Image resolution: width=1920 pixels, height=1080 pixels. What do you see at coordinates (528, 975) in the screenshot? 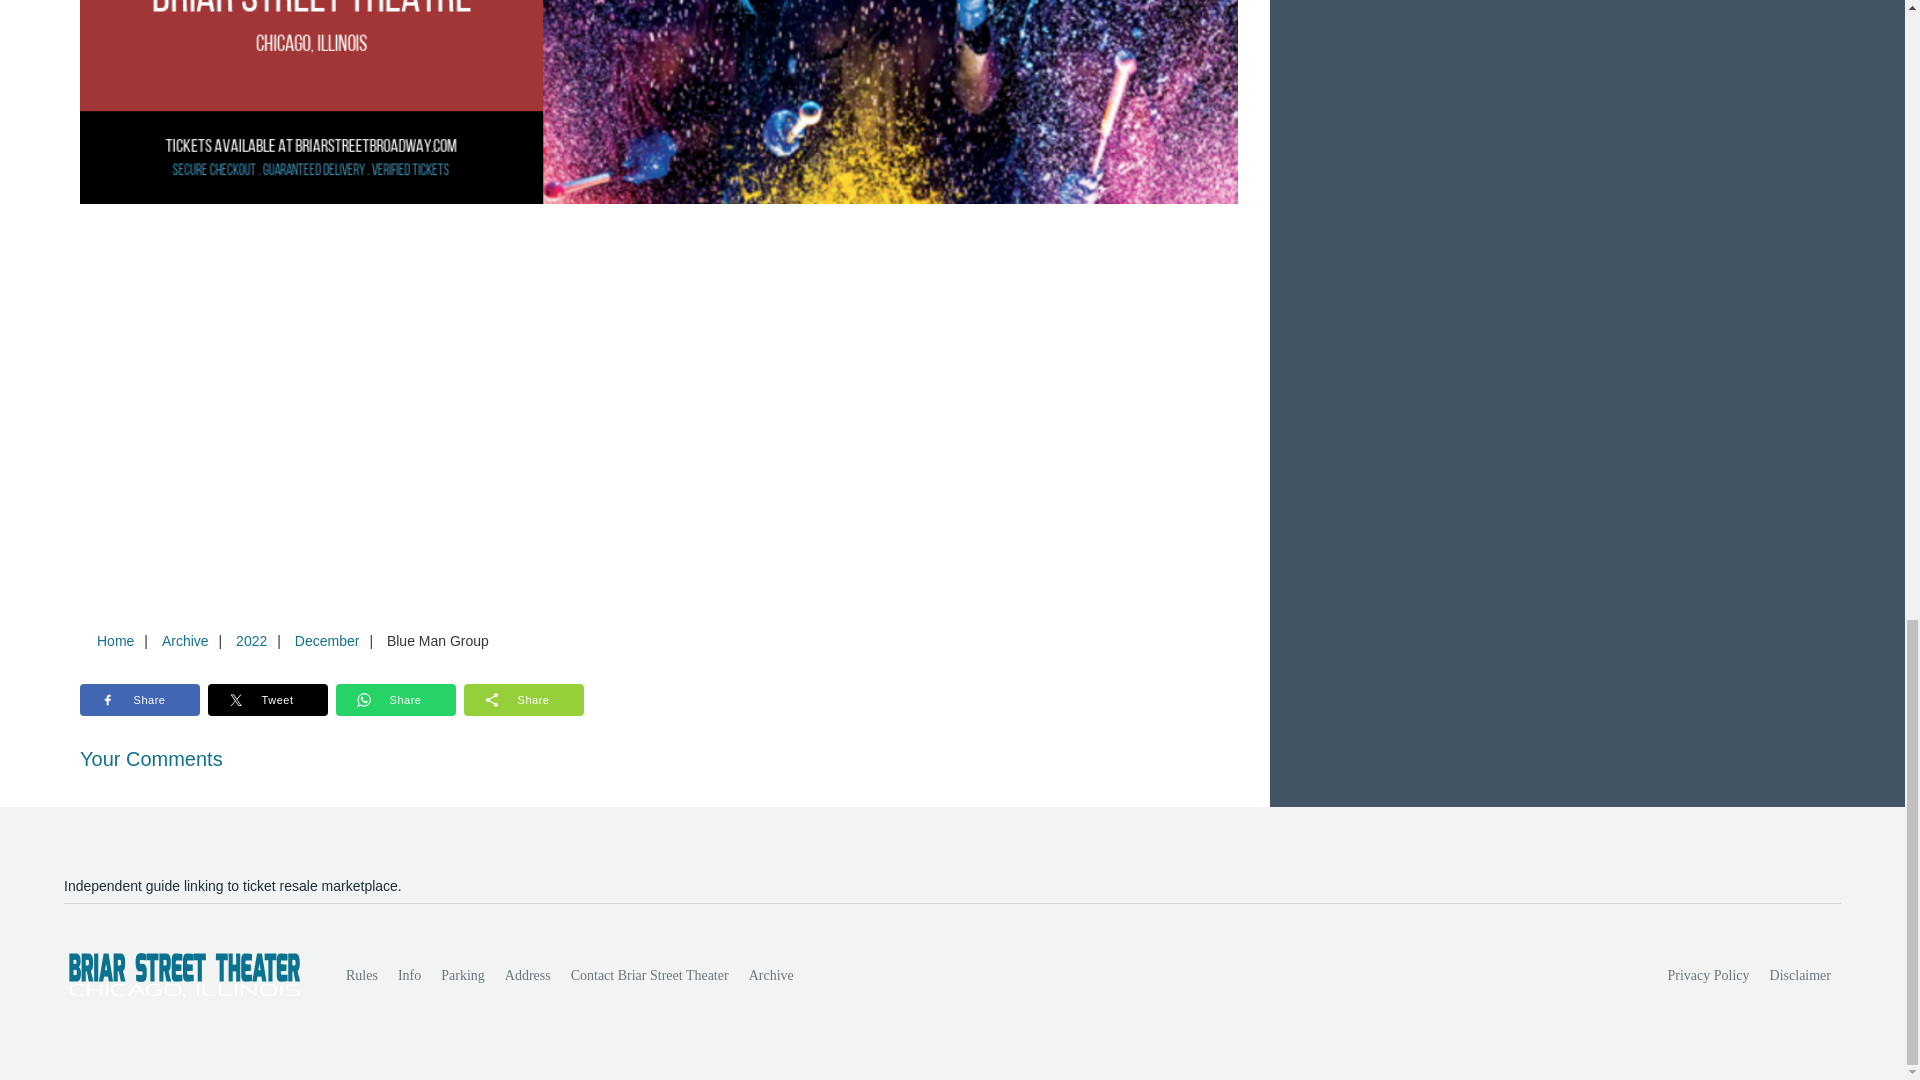
I see `Address` at bounding box center [528, 975].